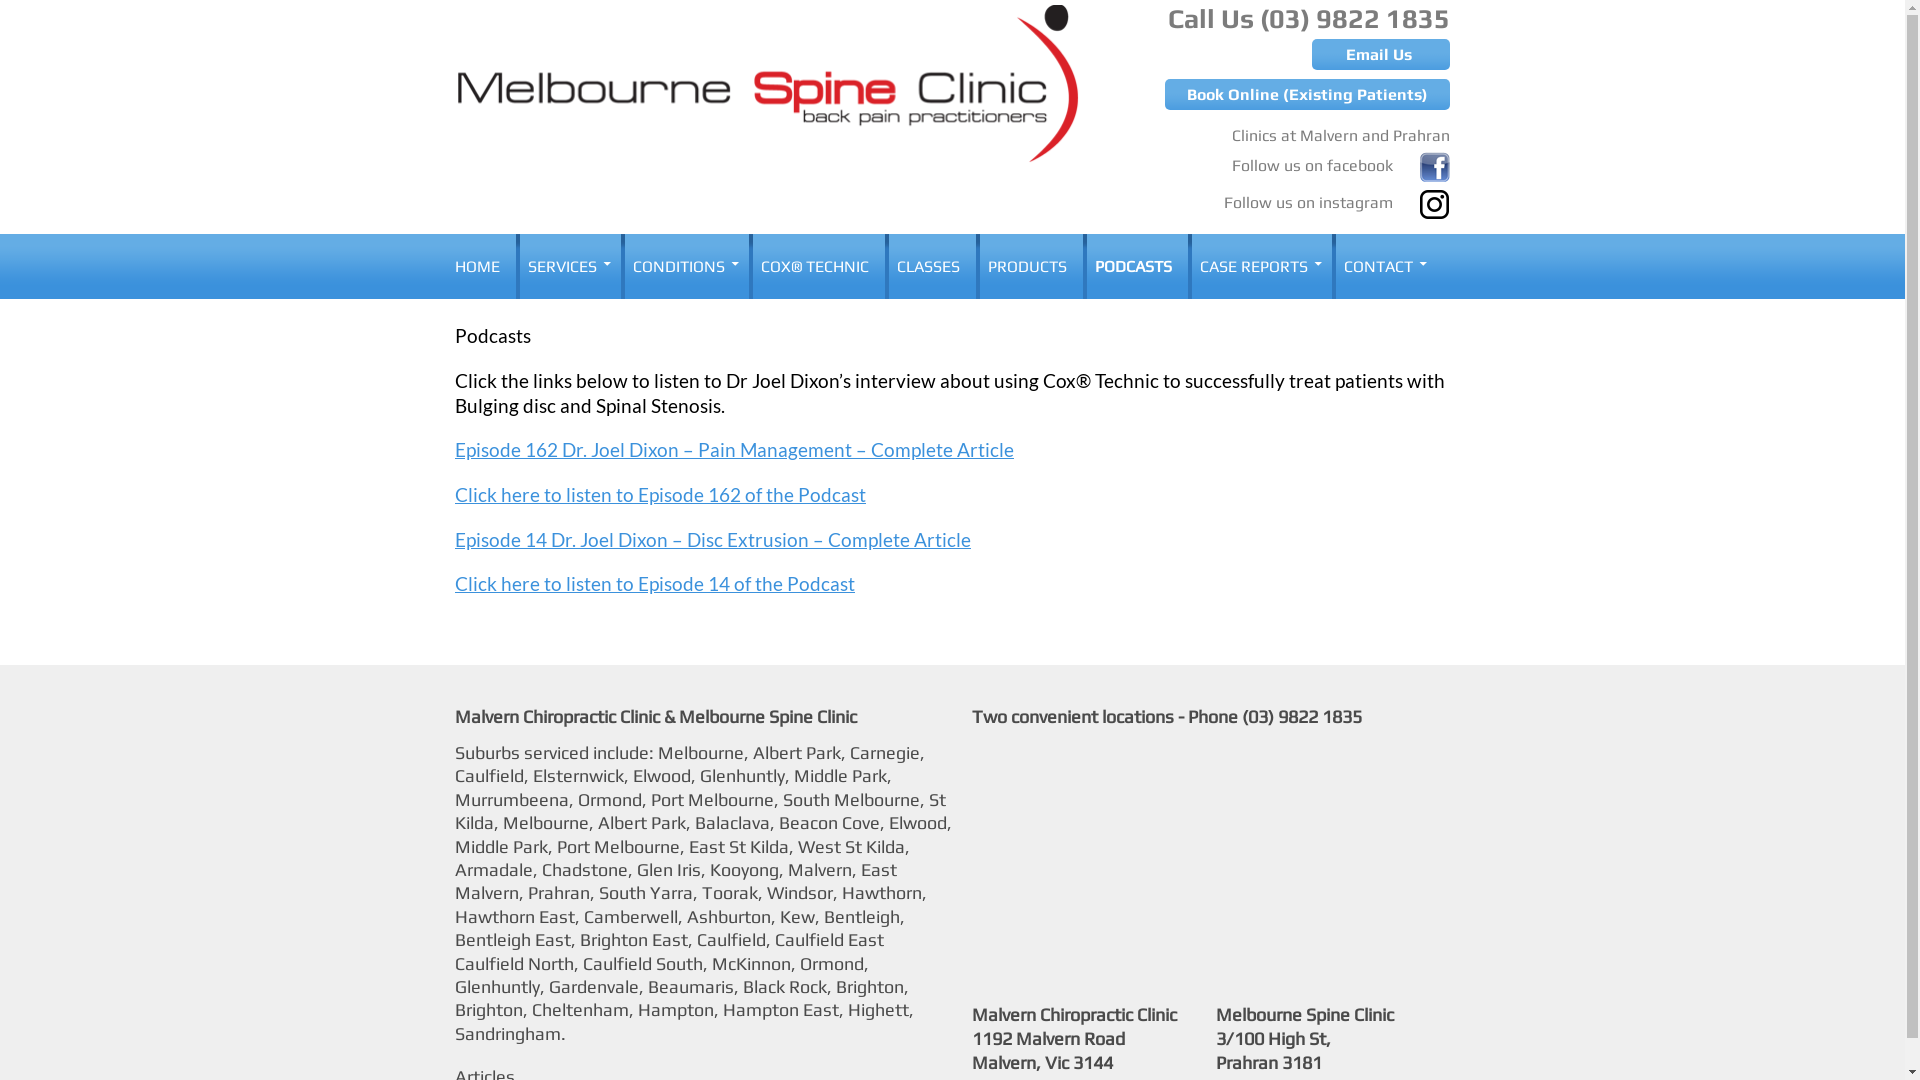 This screenshot has height=1080, width=1920. What do you see at coordinates (660, 494) in the screenshot?
I see `Click here to listen to Episode 162 of the Podcast` at bounding box center [660, 494].